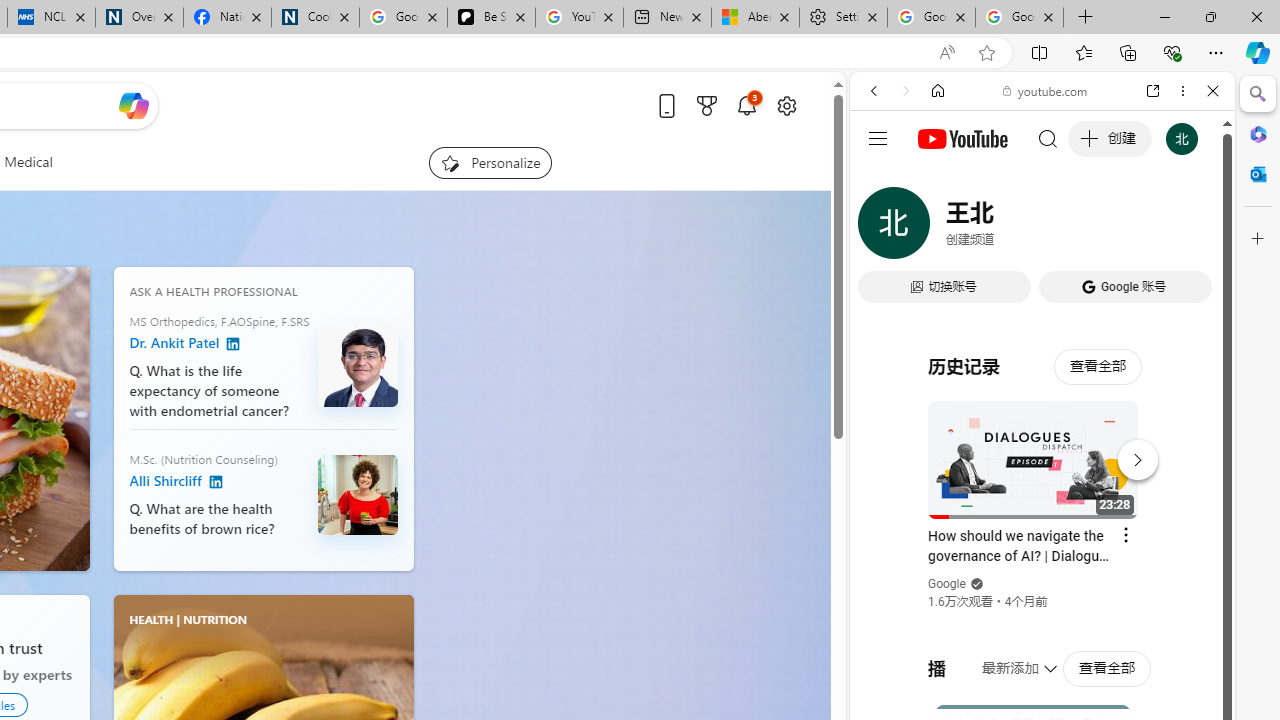 This screenshot has width=1280, height=720. What do you see at coordinates (216, 483) in the screenshot?
I see `Alli Shircliff` at bounding box center [216, 483].